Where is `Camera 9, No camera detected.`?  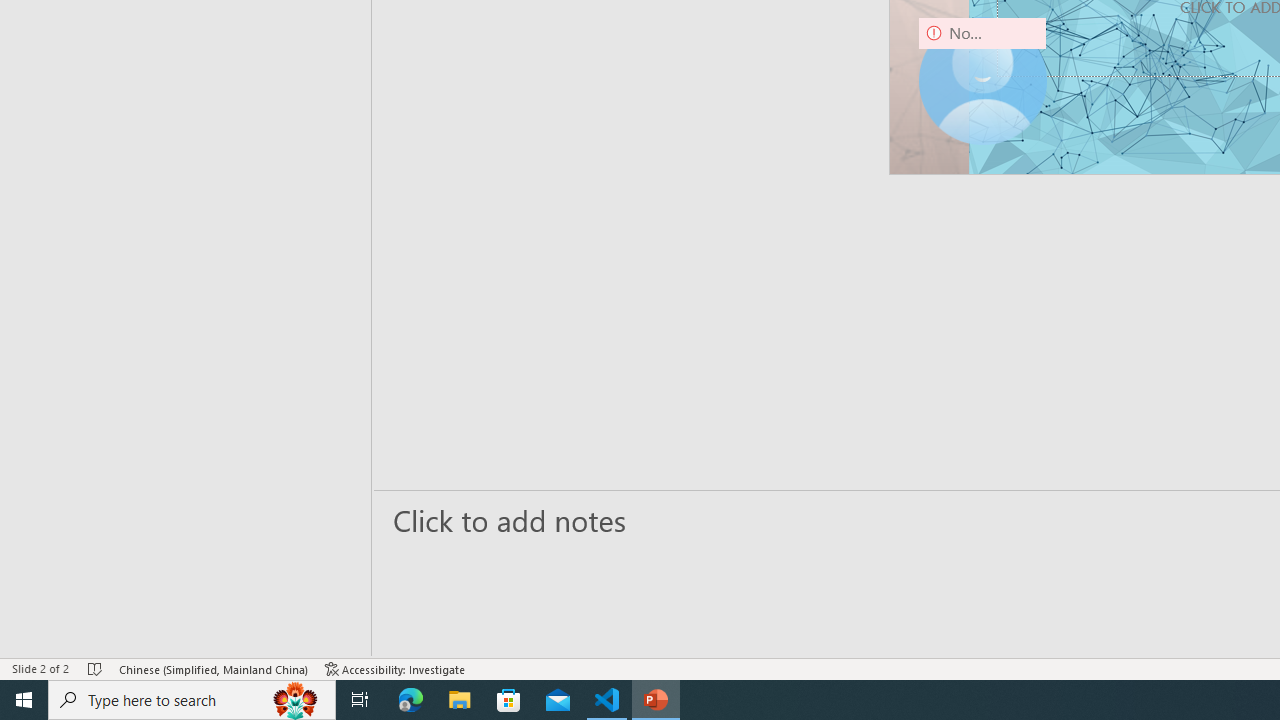
Camera 9, No camera detected. is located at coordinates (982, 80).